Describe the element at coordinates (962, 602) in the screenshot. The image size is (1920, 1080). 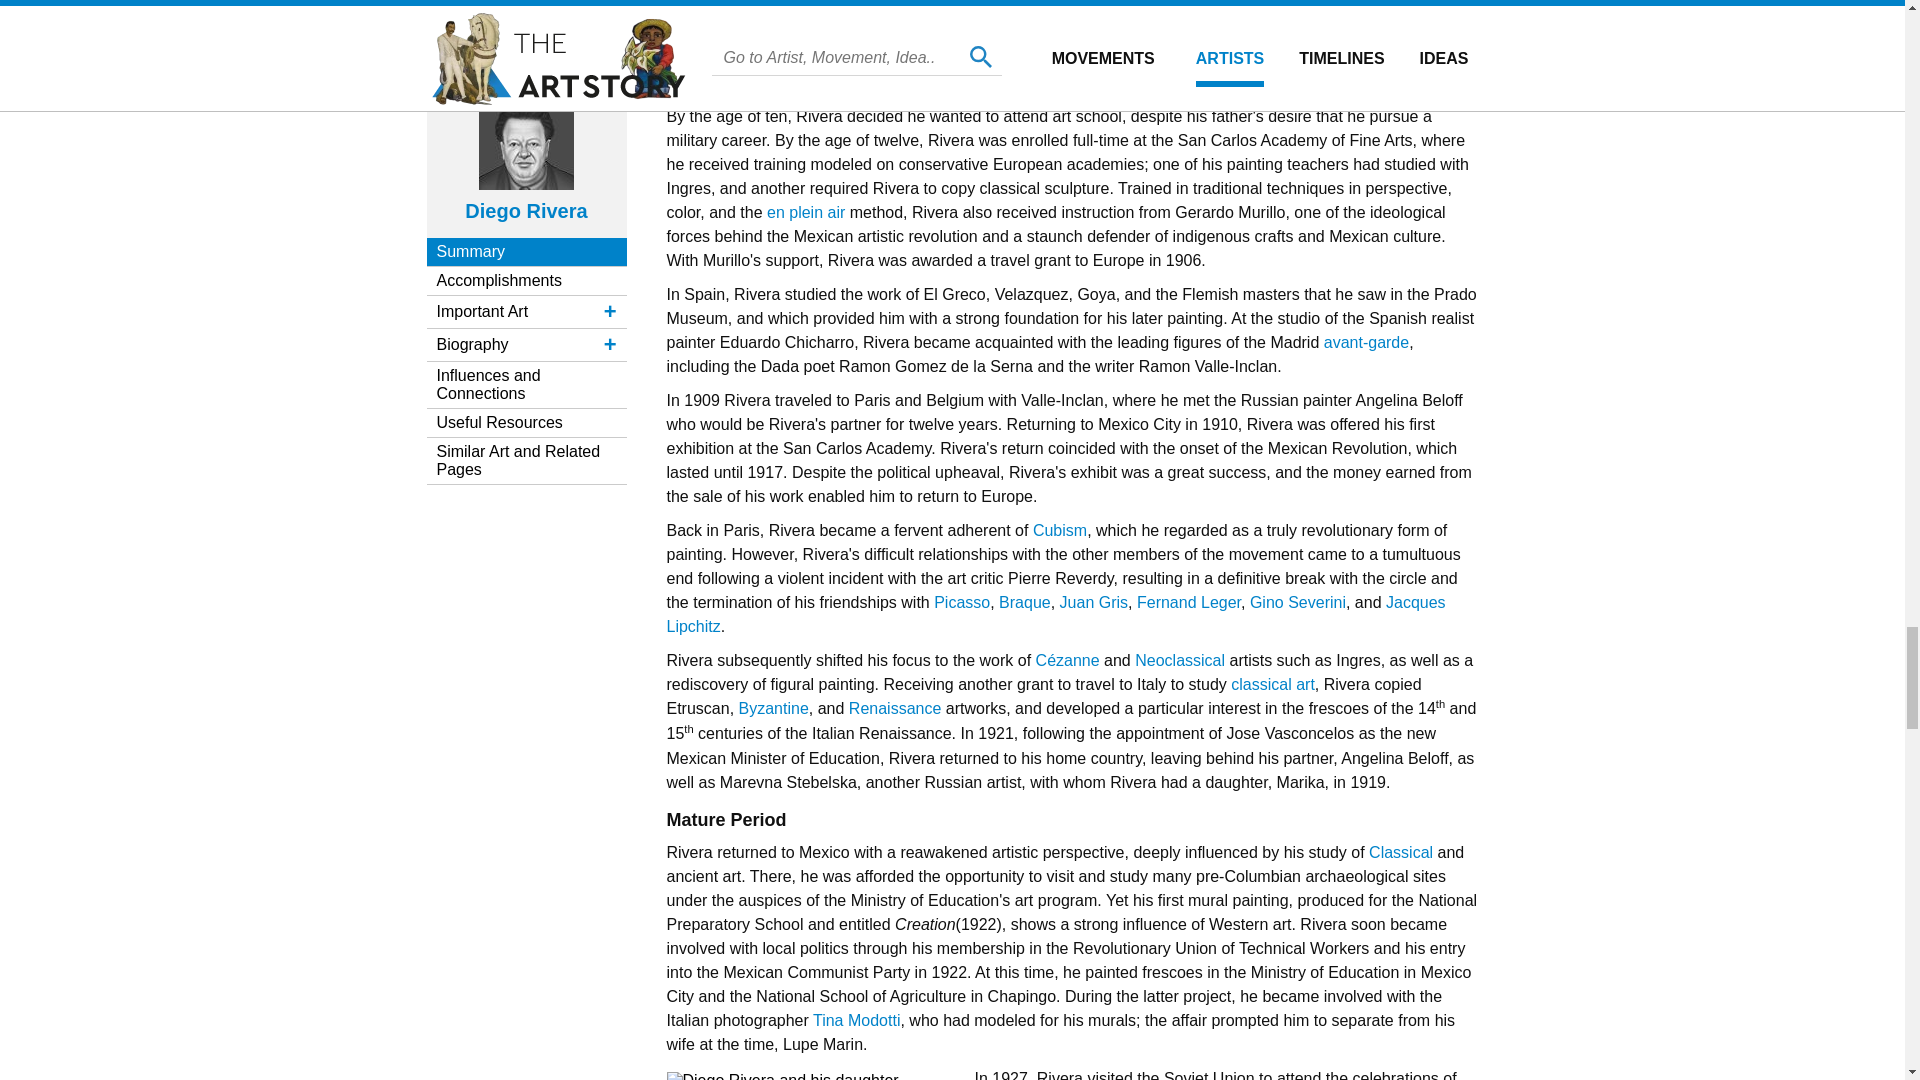
I see `Picasso` at that location.